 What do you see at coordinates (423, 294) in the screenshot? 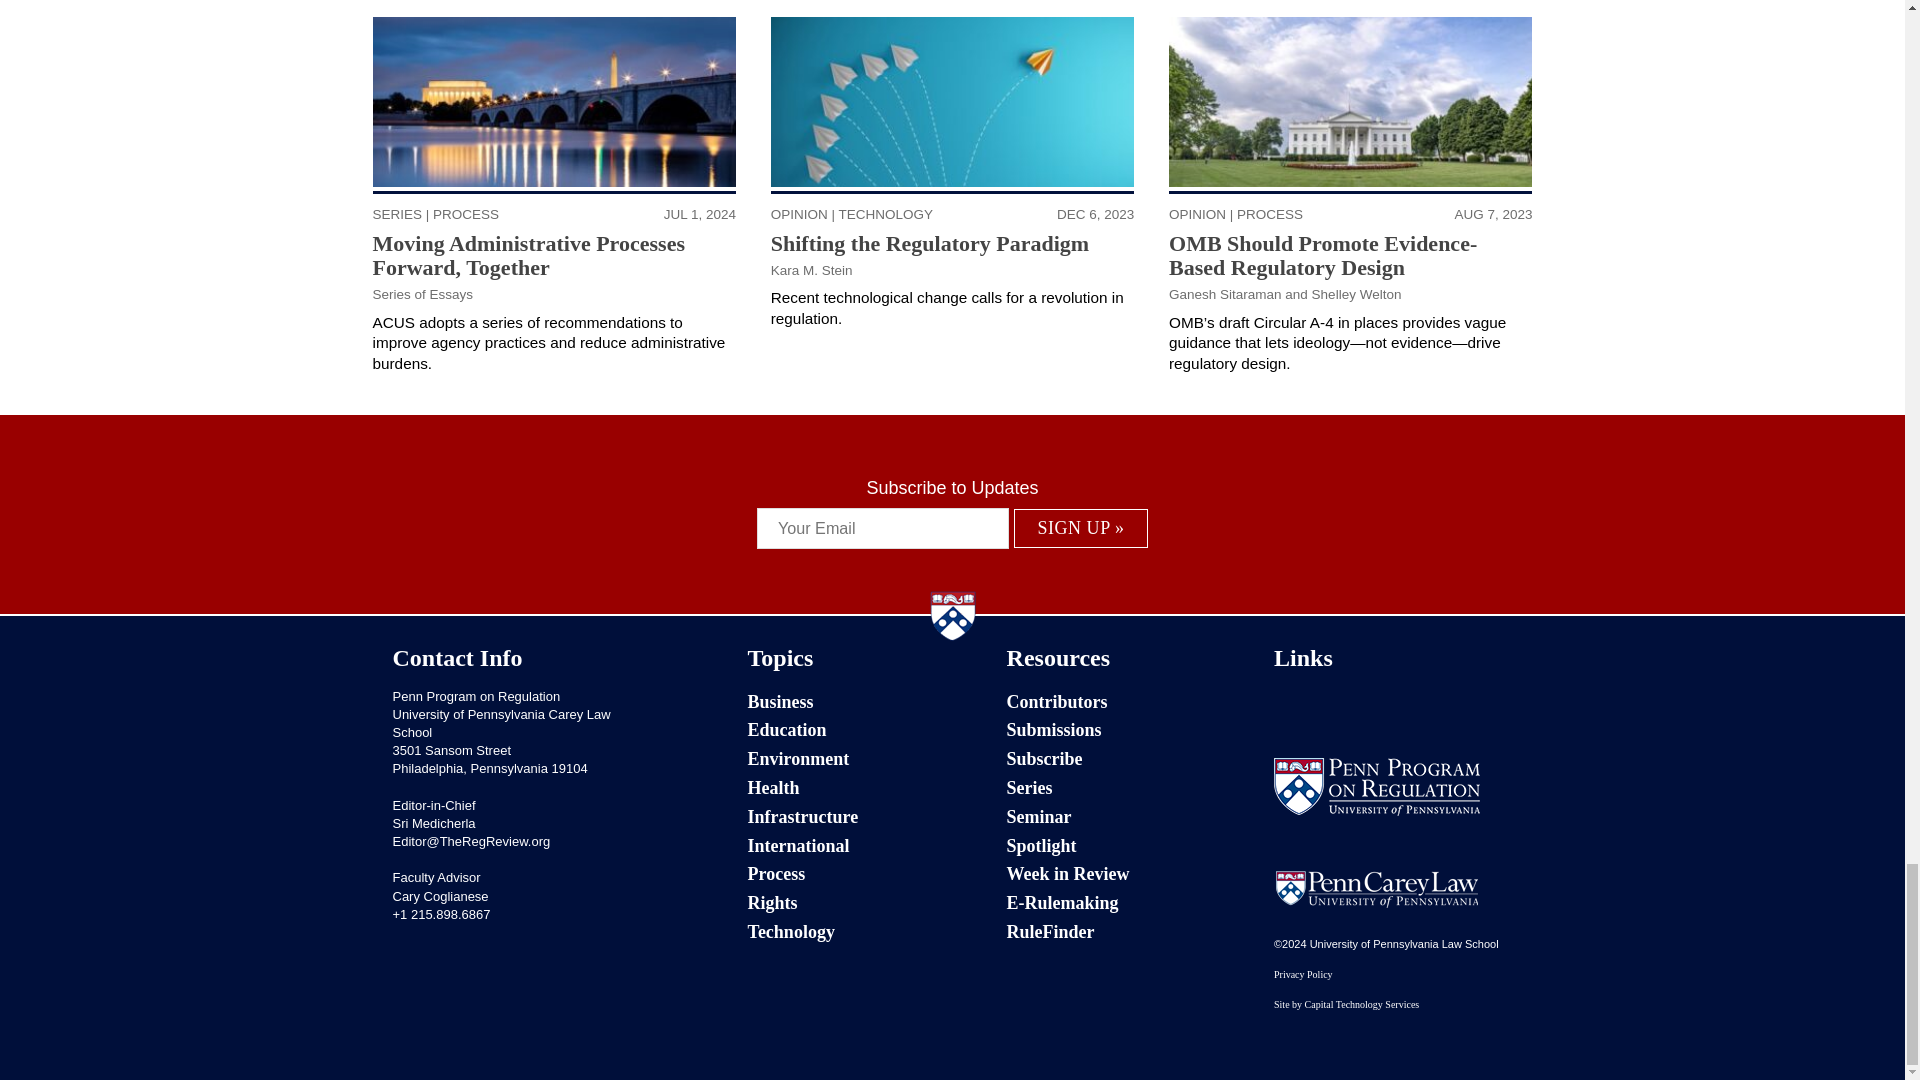
I see `Posts by Series of Essays` at bounding box center [423, 294].